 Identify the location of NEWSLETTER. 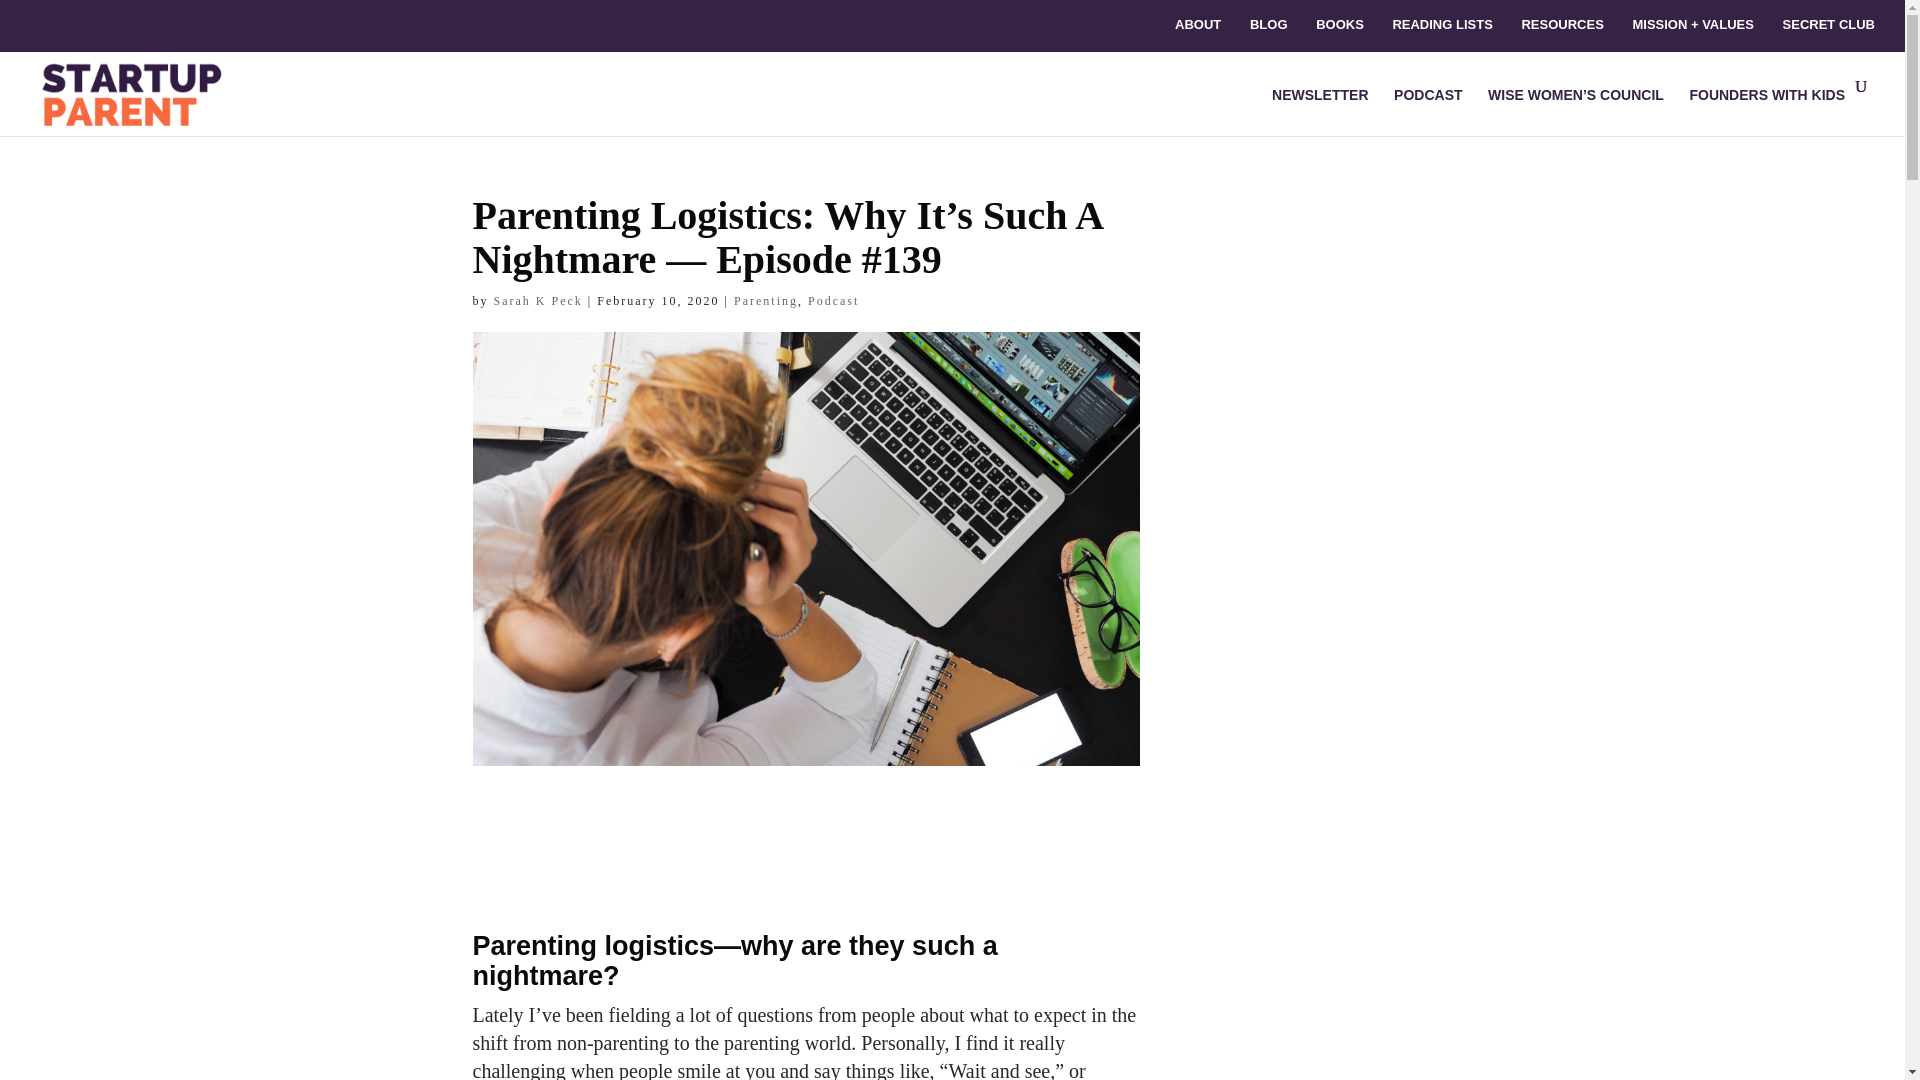
(1319, 108).